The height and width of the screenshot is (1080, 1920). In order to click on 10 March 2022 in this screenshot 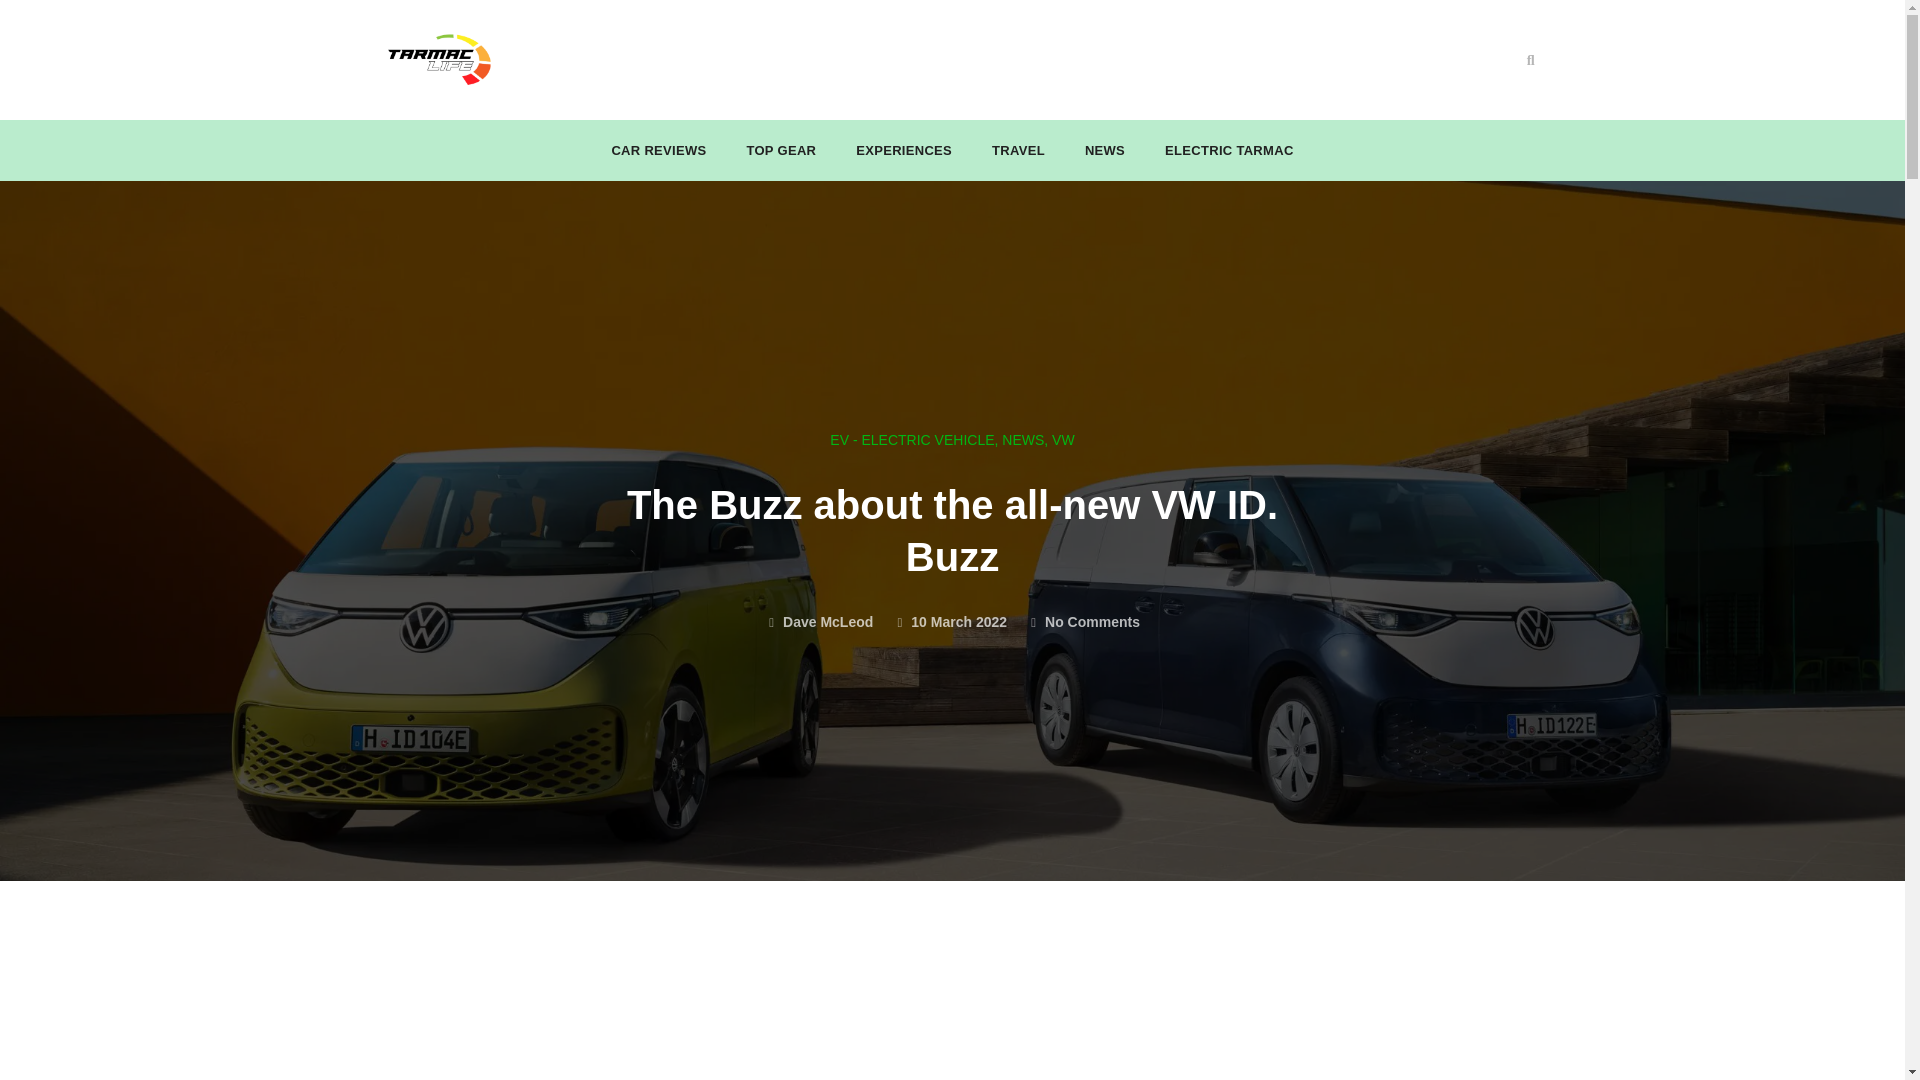, I will do `click(949, 622)`.